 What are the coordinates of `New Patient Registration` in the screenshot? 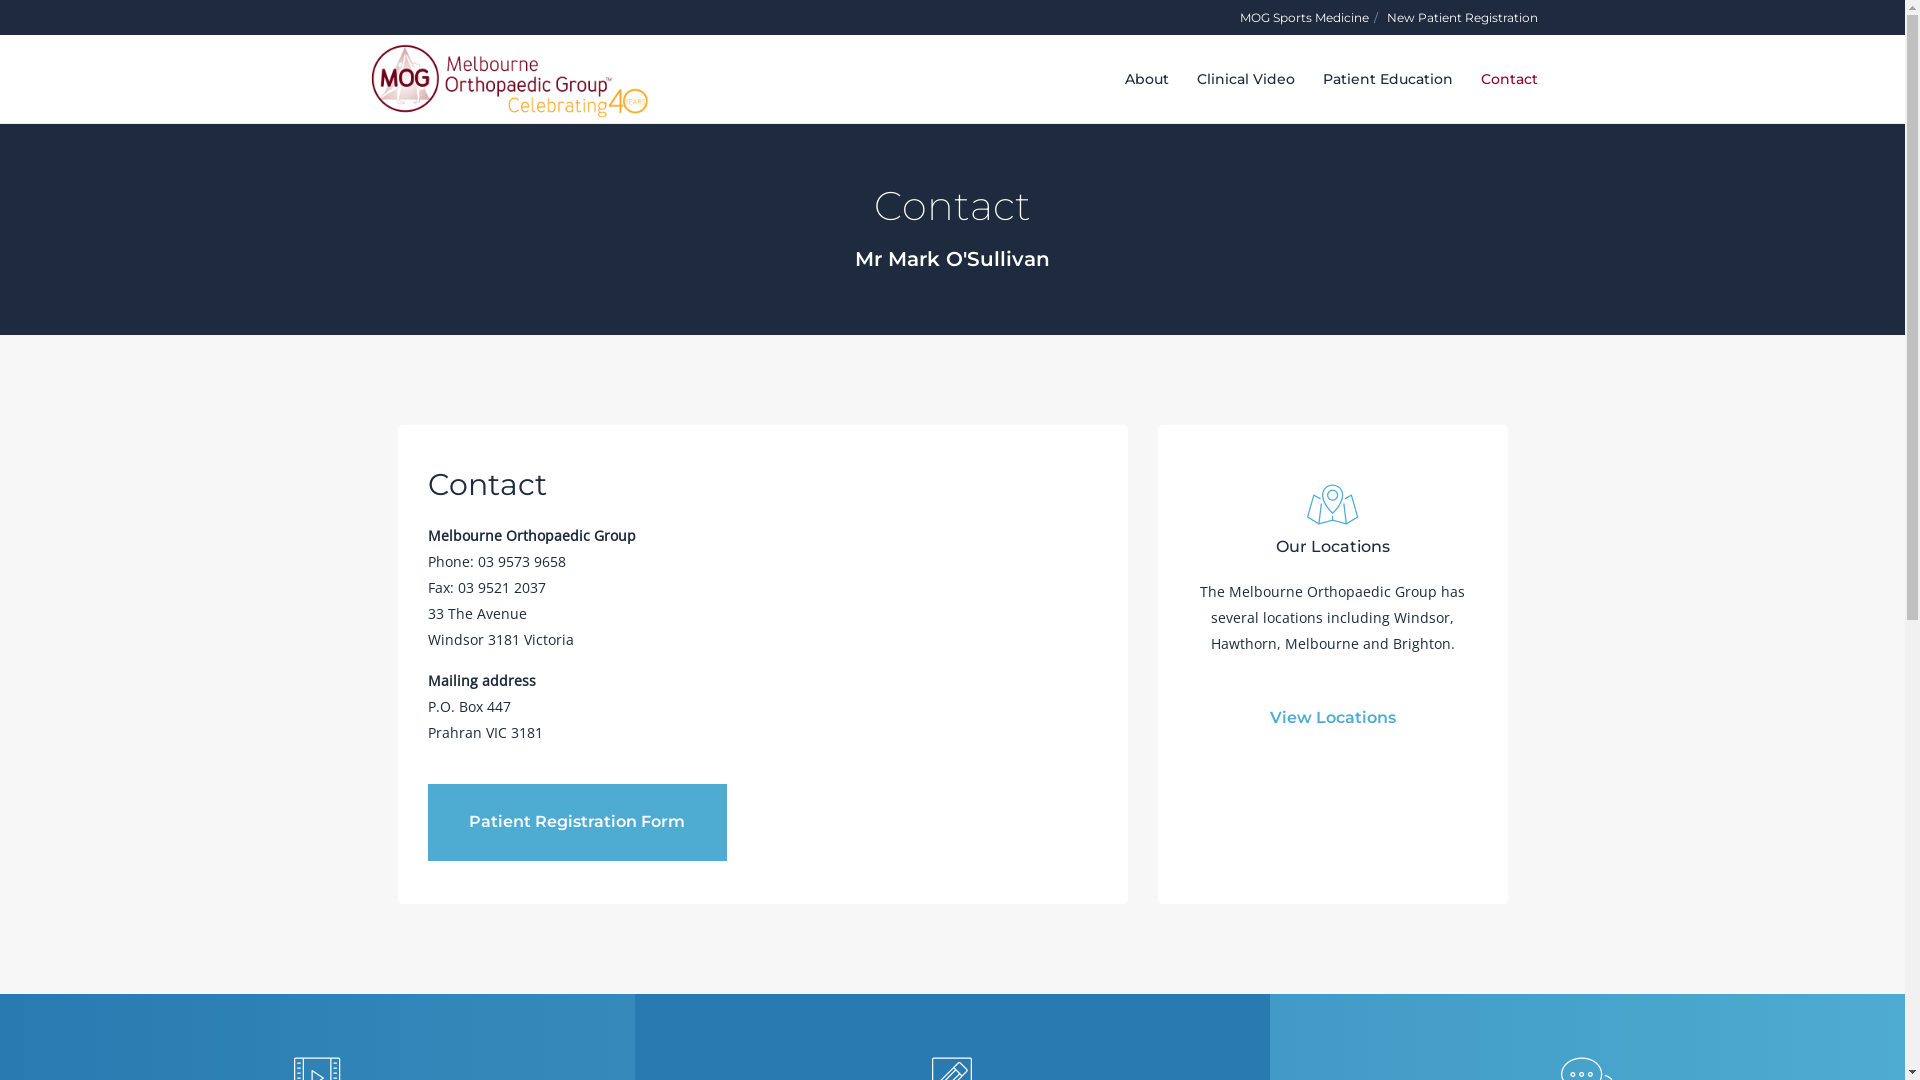 It's located at (1462, 18).